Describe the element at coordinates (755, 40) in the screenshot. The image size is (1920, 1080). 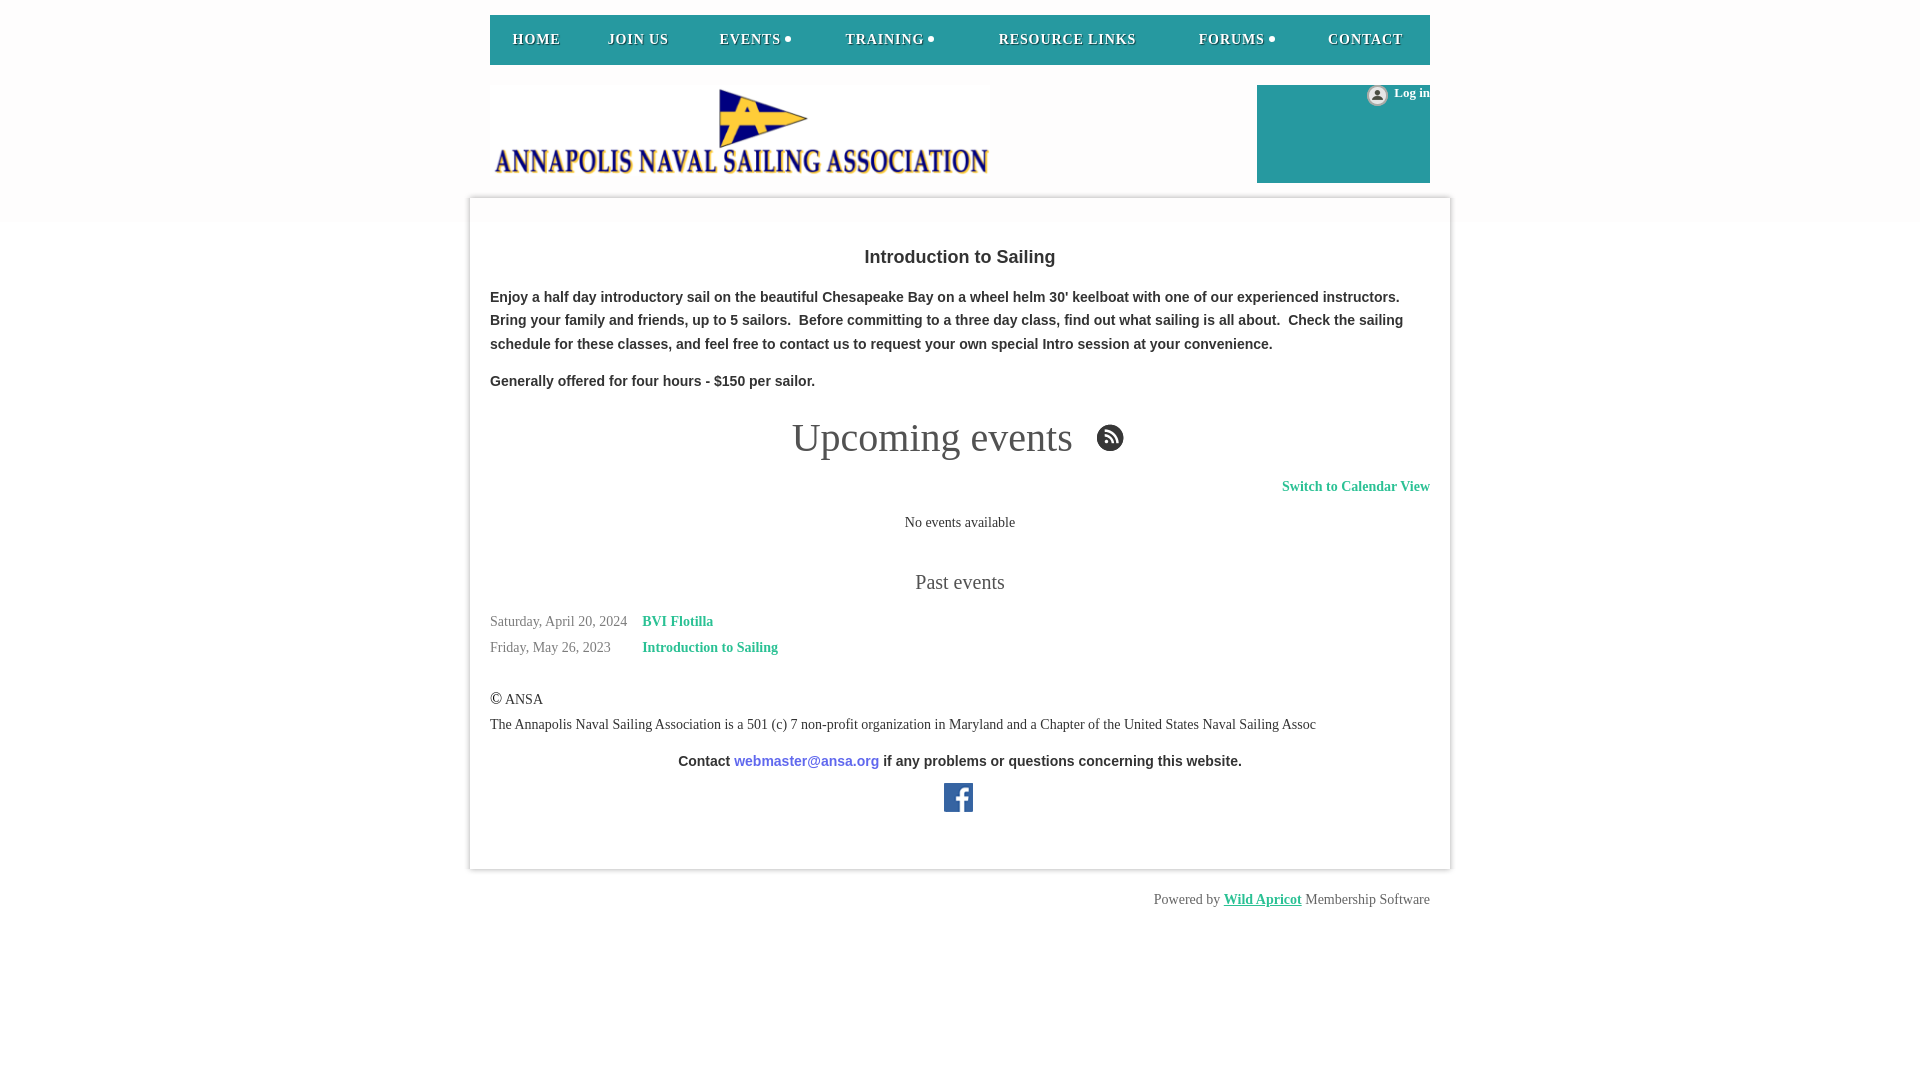
I see `EVENTS` at that location.